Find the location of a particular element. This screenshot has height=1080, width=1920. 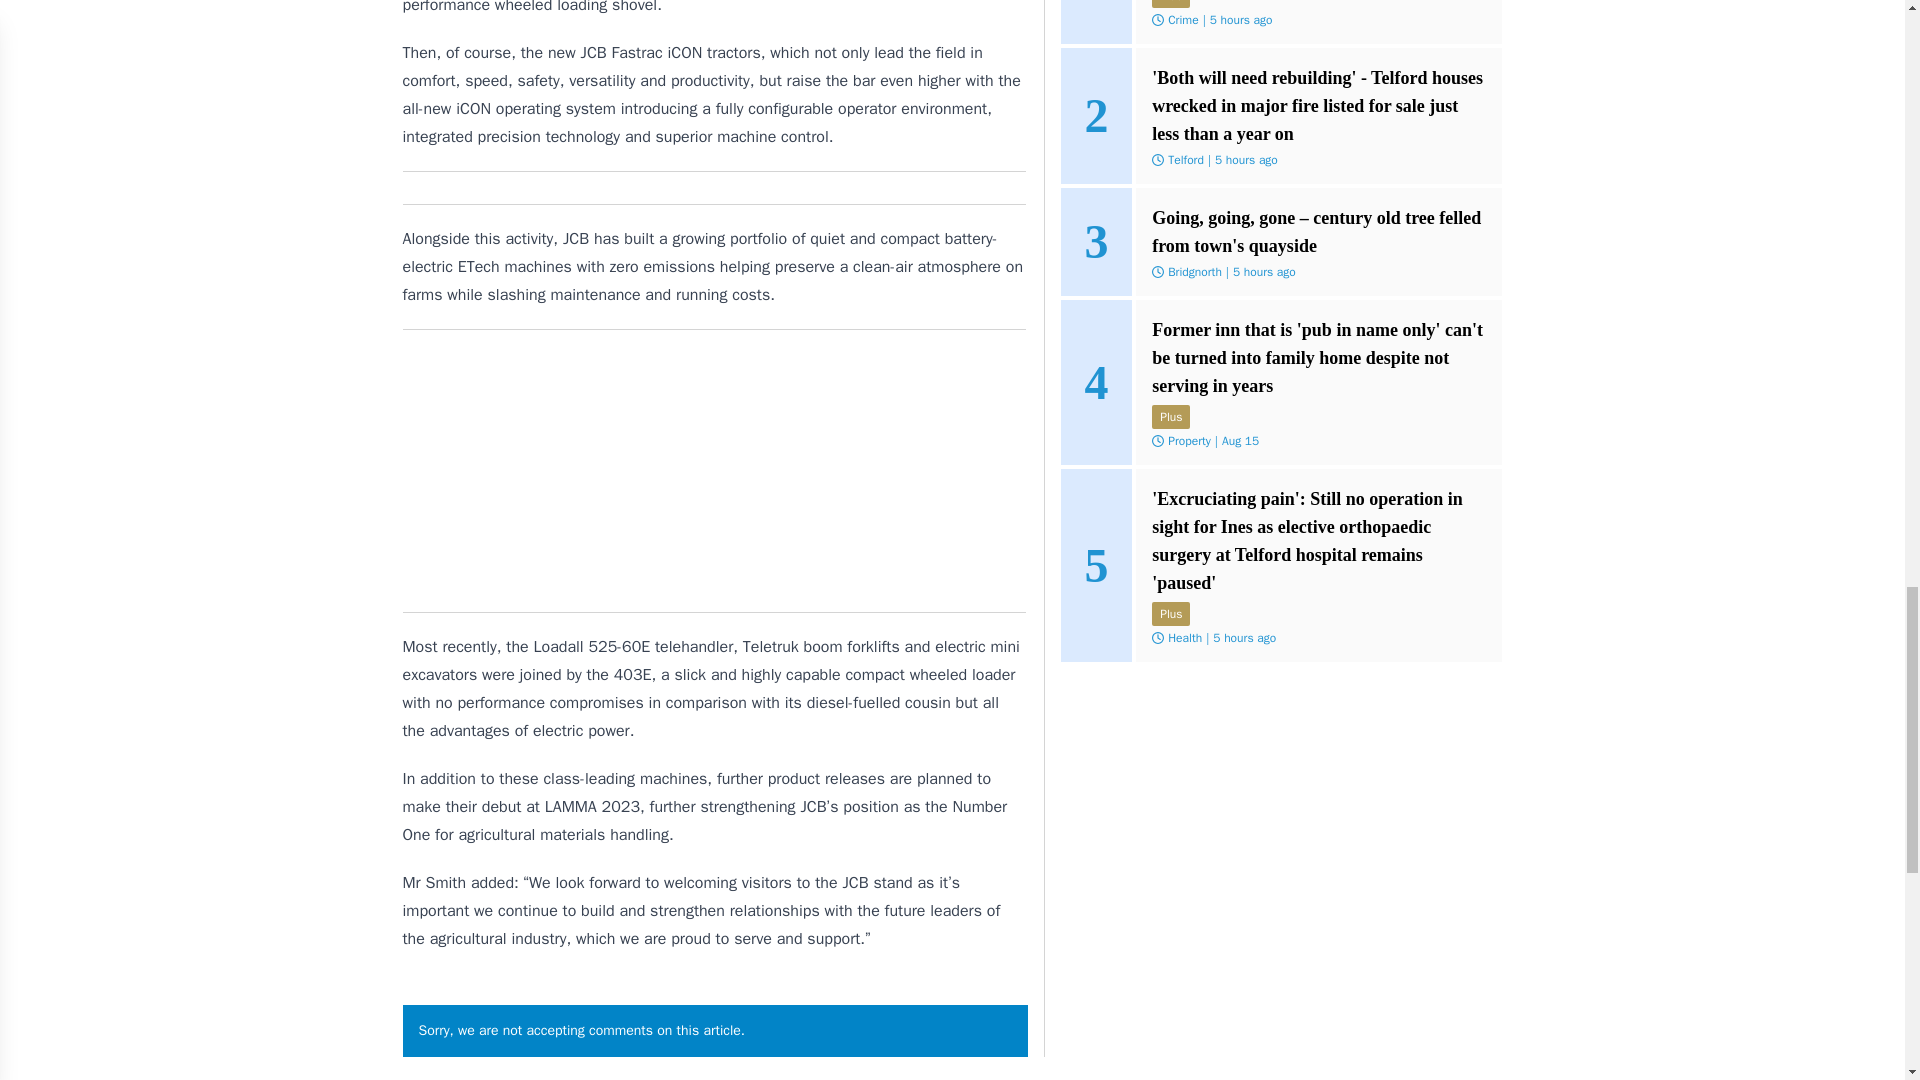

Crime is located at coordinates (1182, 20).